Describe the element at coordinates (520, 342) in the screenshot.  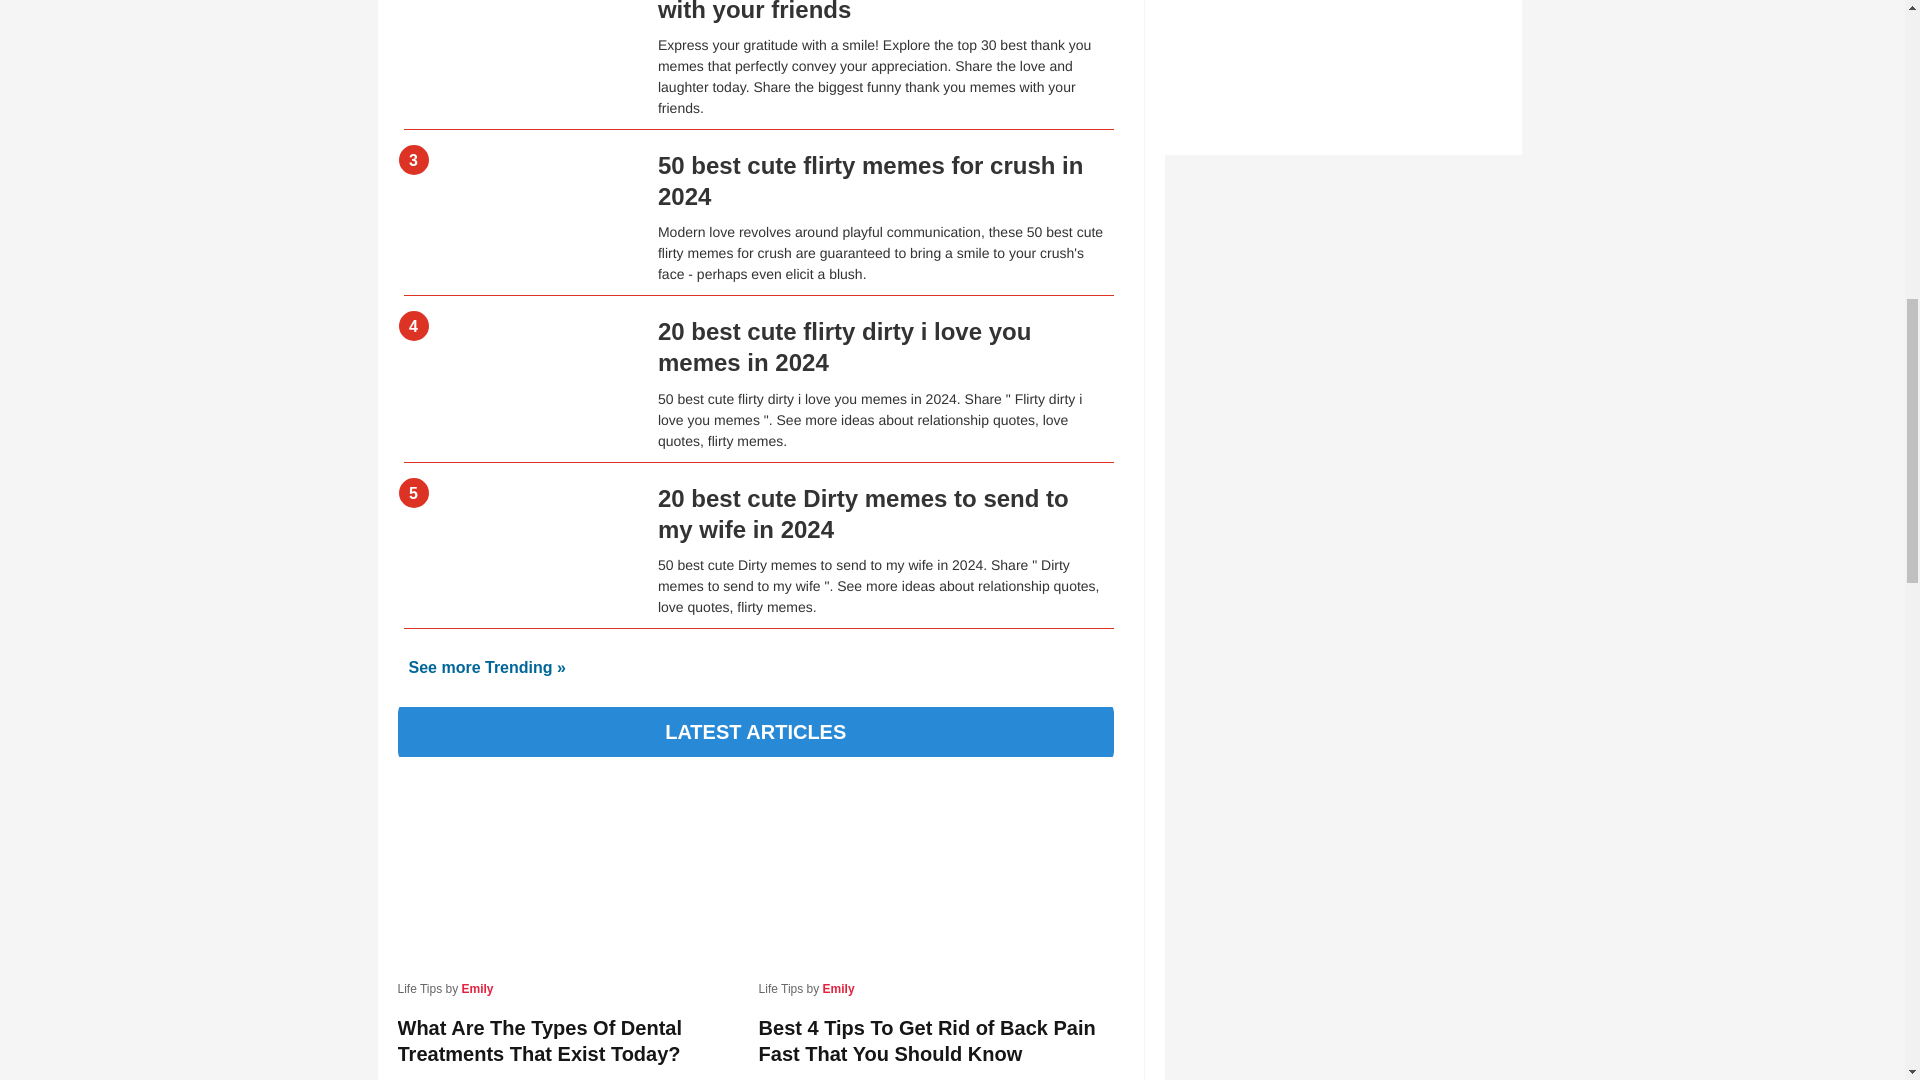
I see `4` at that location.